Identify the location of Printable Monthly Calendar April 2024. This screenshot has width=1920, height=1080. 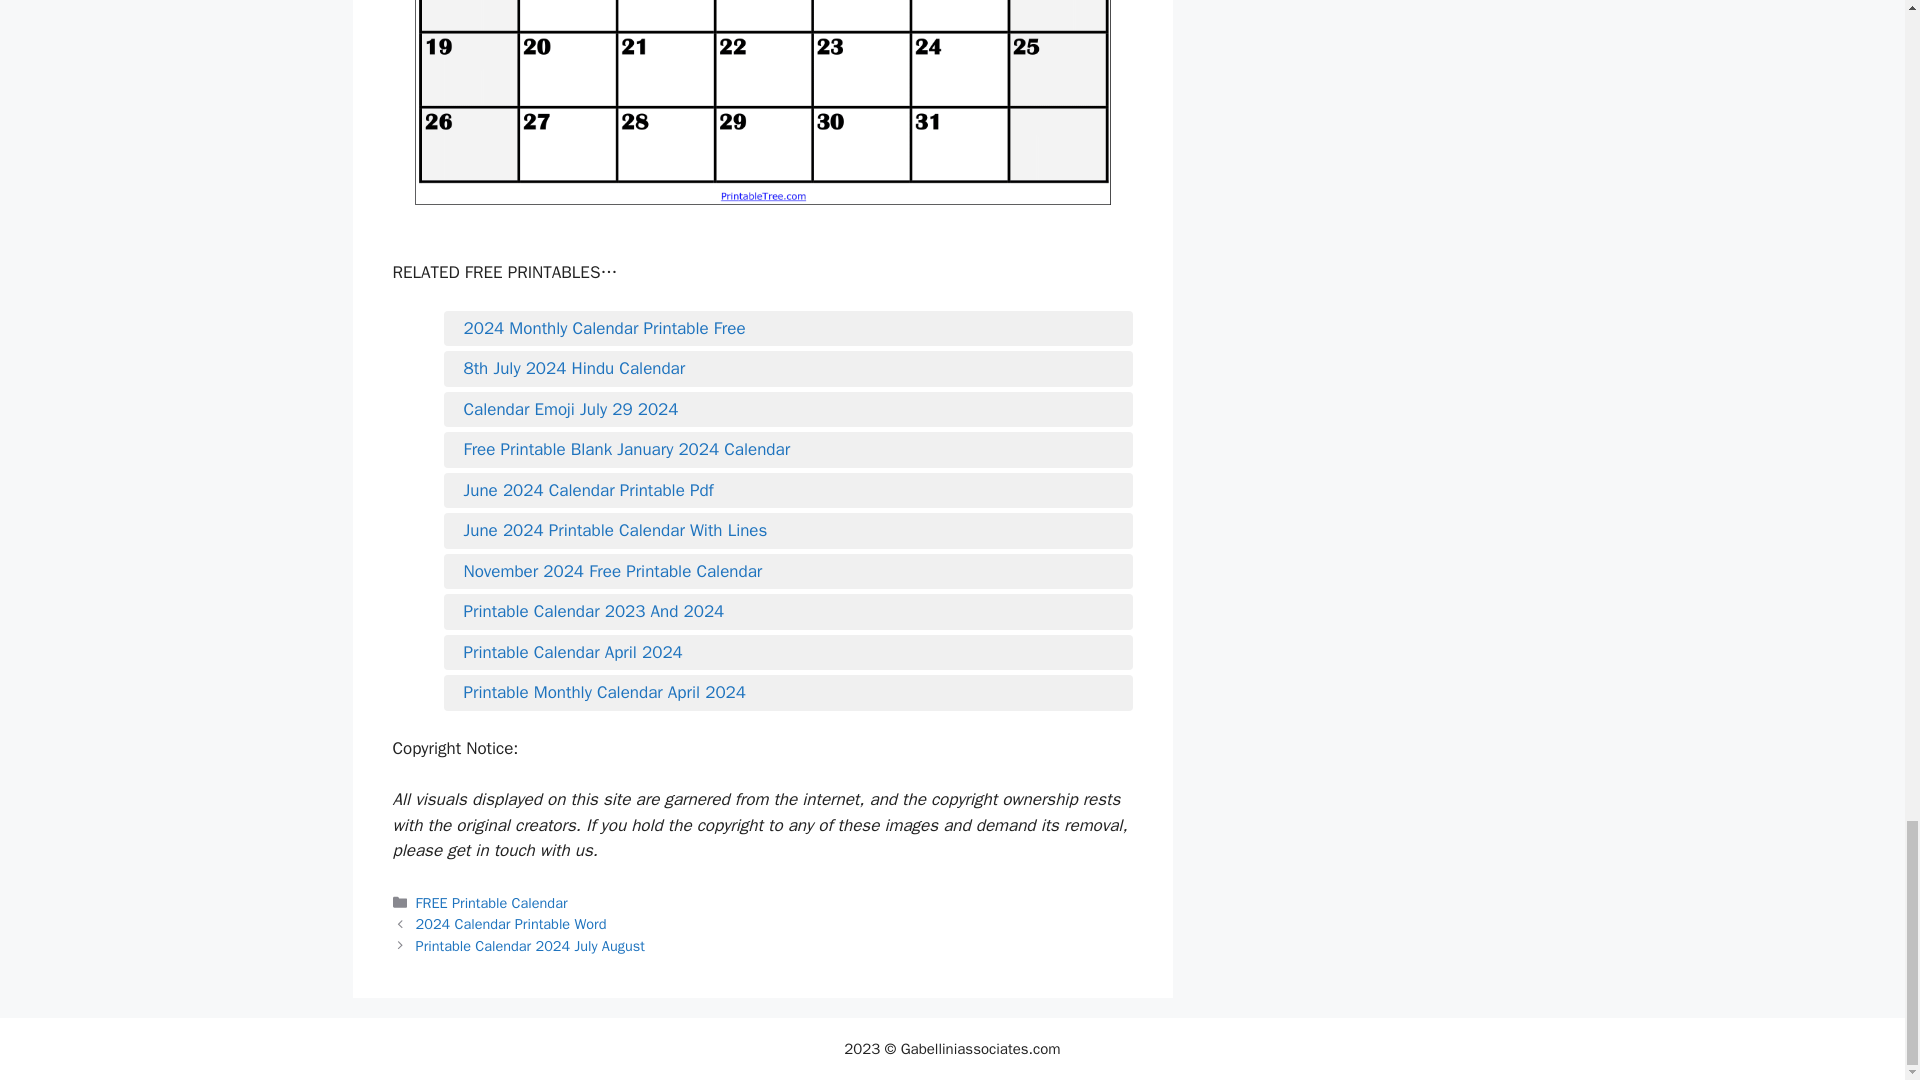
(788, 693).